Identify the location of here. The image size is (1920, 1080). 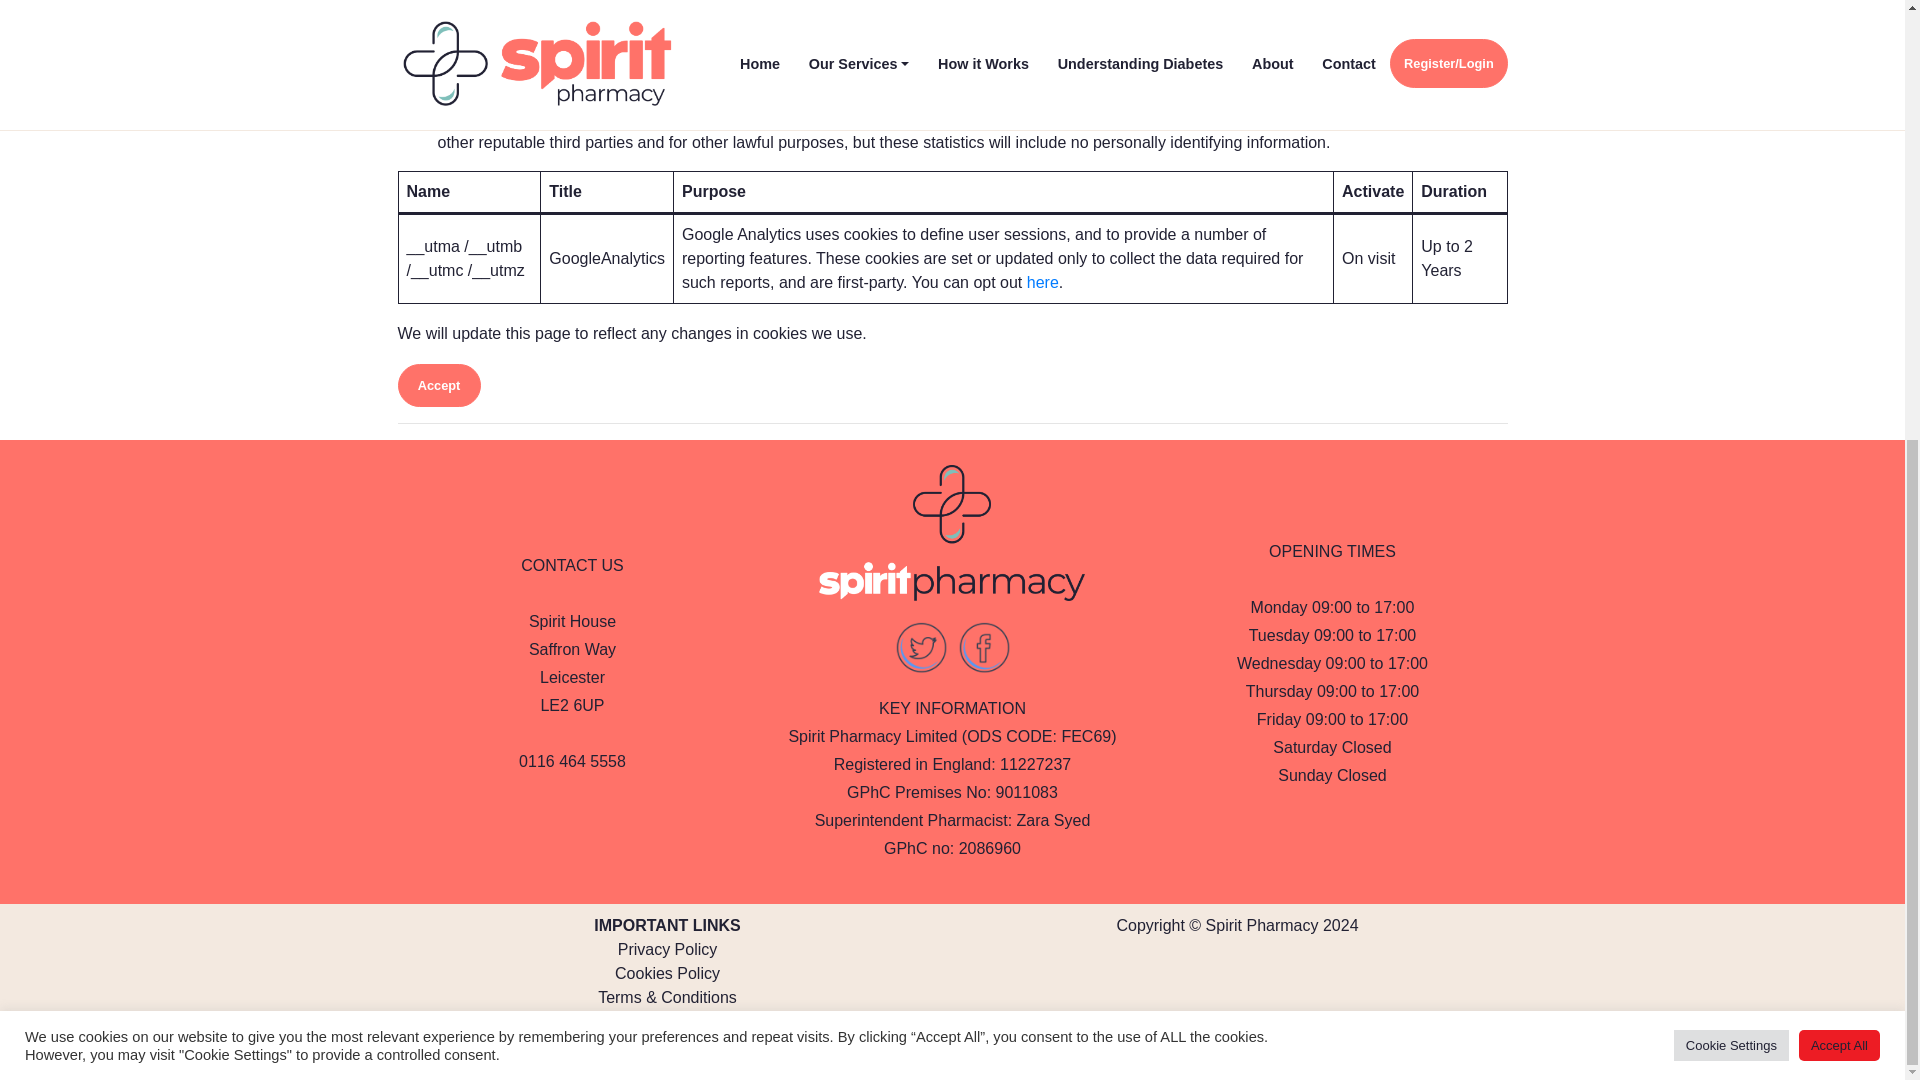
(1043, 282).